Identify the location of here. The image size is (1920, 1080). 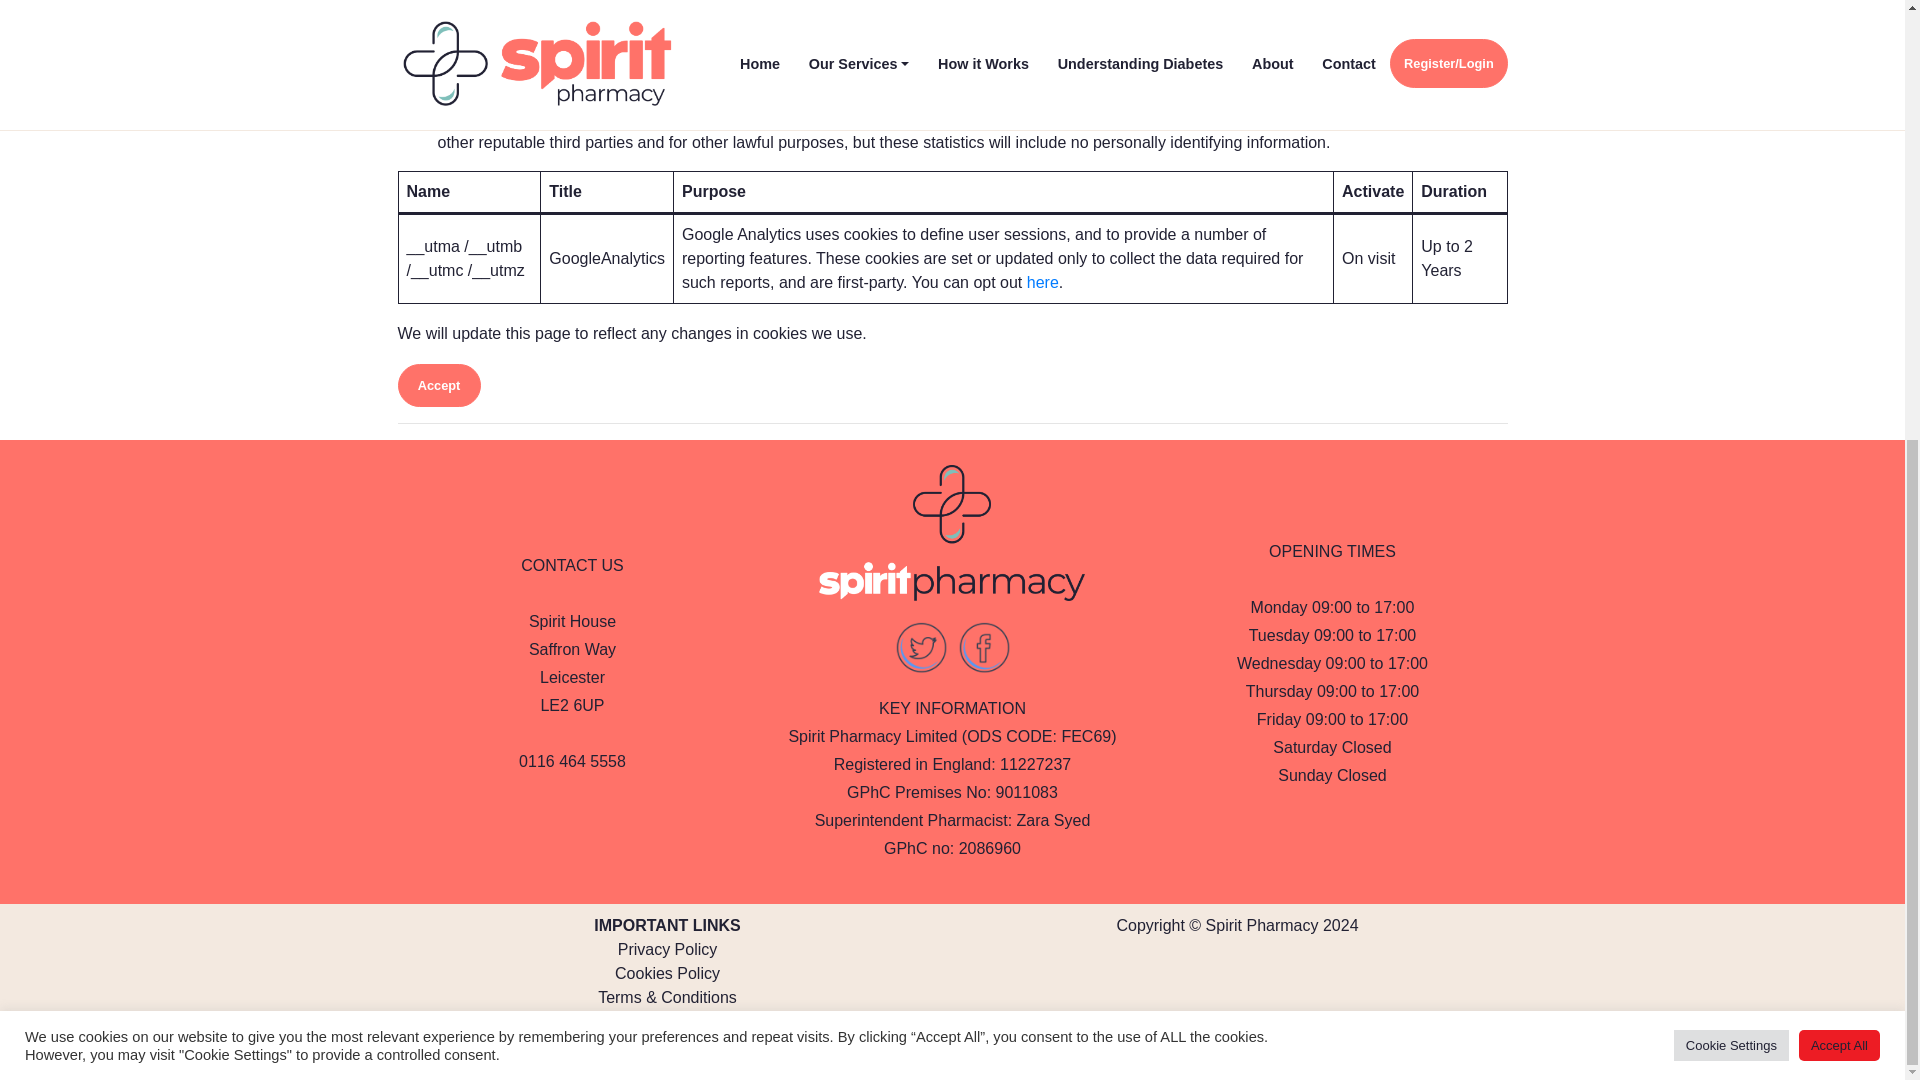
(1043, 282).